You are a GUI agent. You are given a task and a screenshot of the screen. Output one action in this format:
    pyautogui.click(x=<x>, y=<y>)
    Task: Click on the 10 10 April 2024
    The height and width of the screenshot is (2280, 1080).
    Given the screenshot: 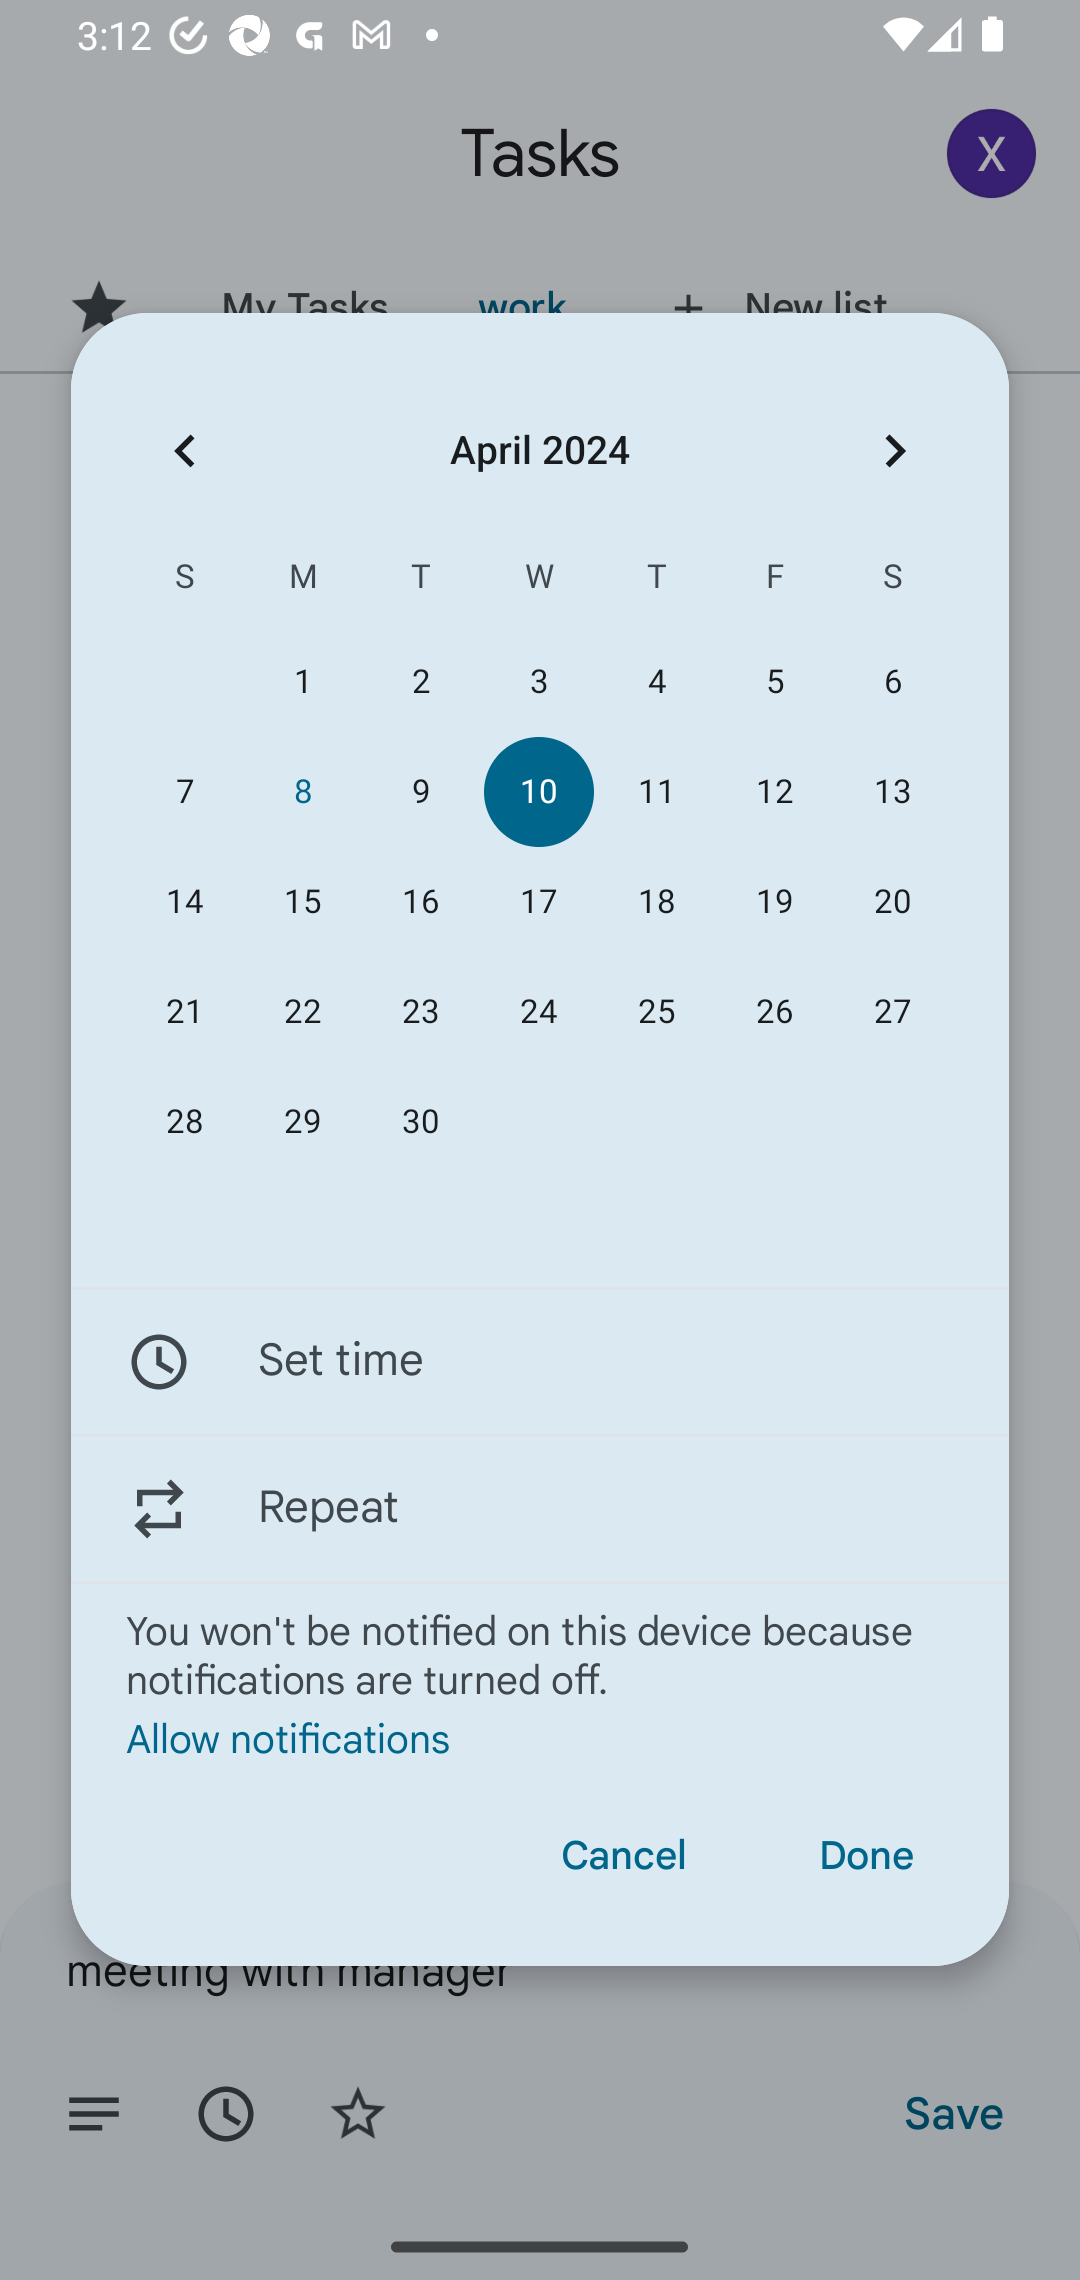 What is the action you would take?
    pyautogui.click(x=538, y=790)
    